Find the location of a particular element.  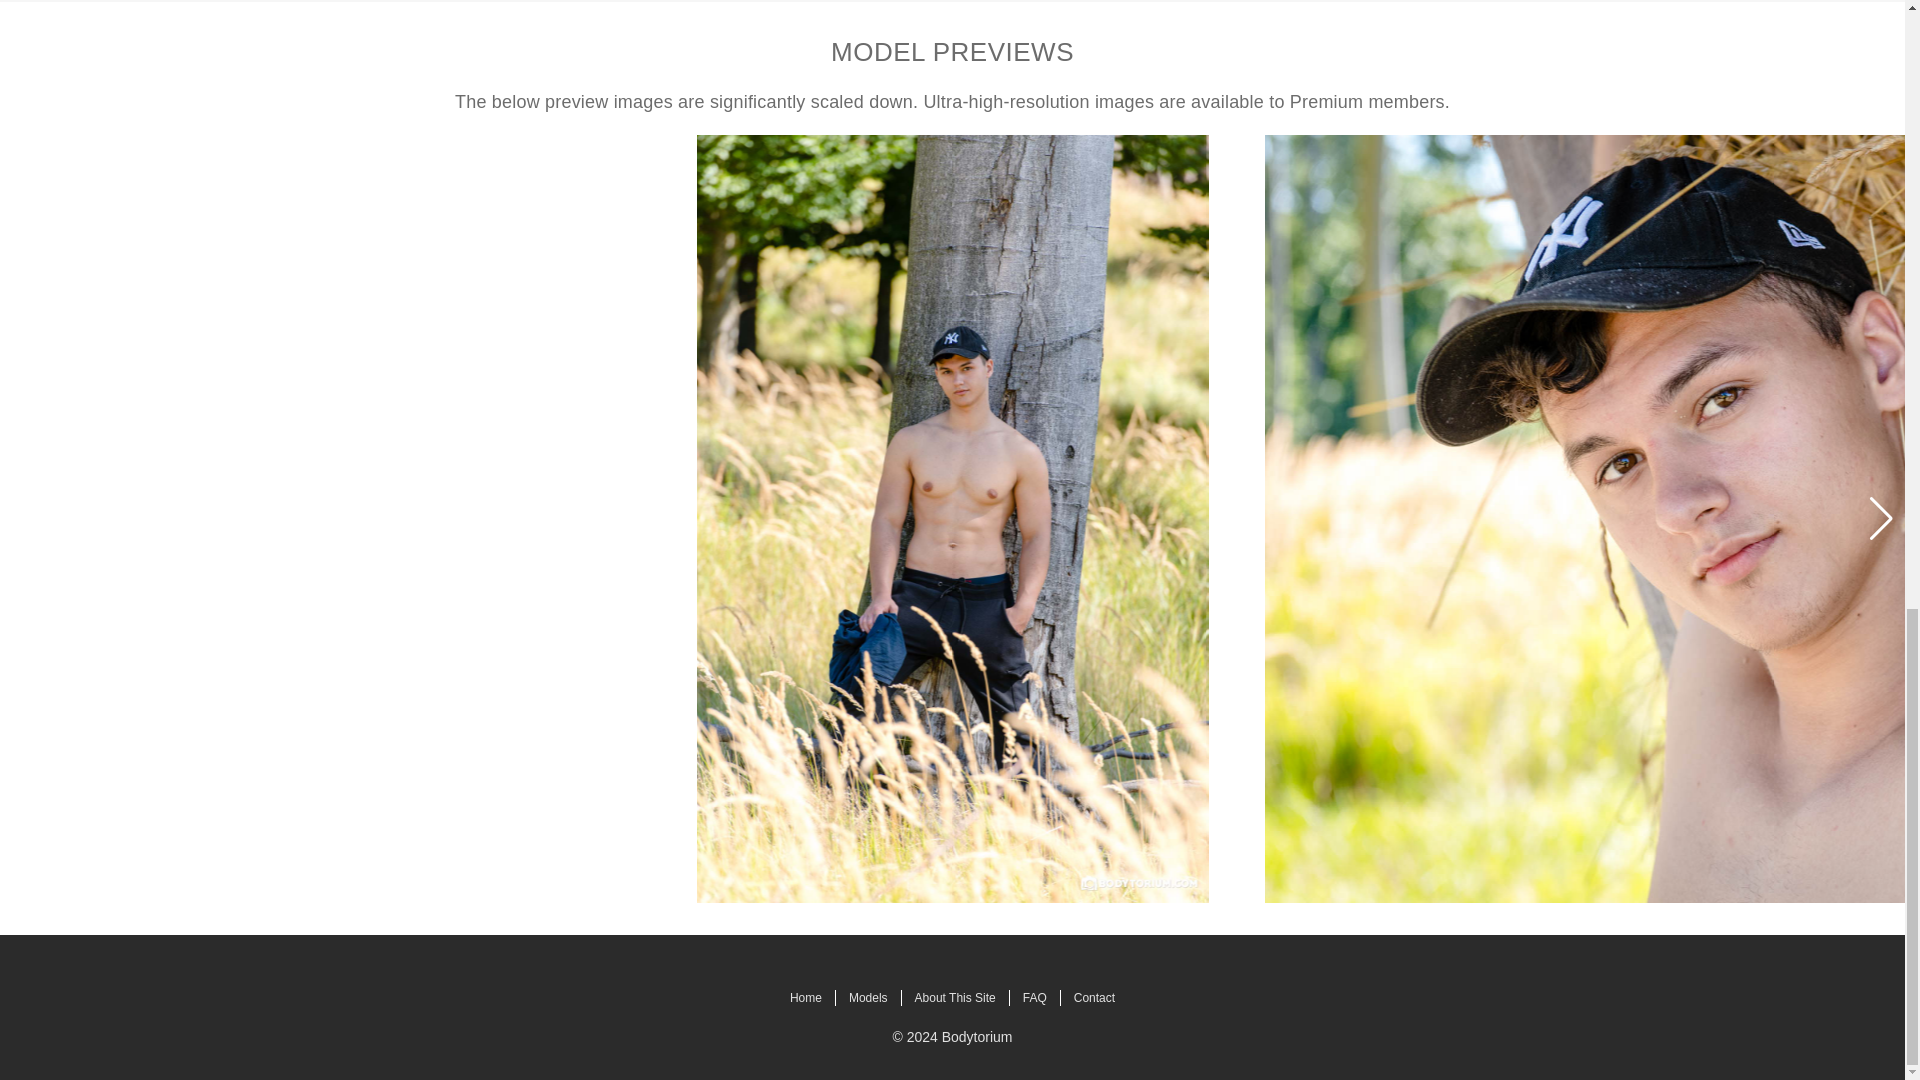

Models is located at coordinates (868, 998).